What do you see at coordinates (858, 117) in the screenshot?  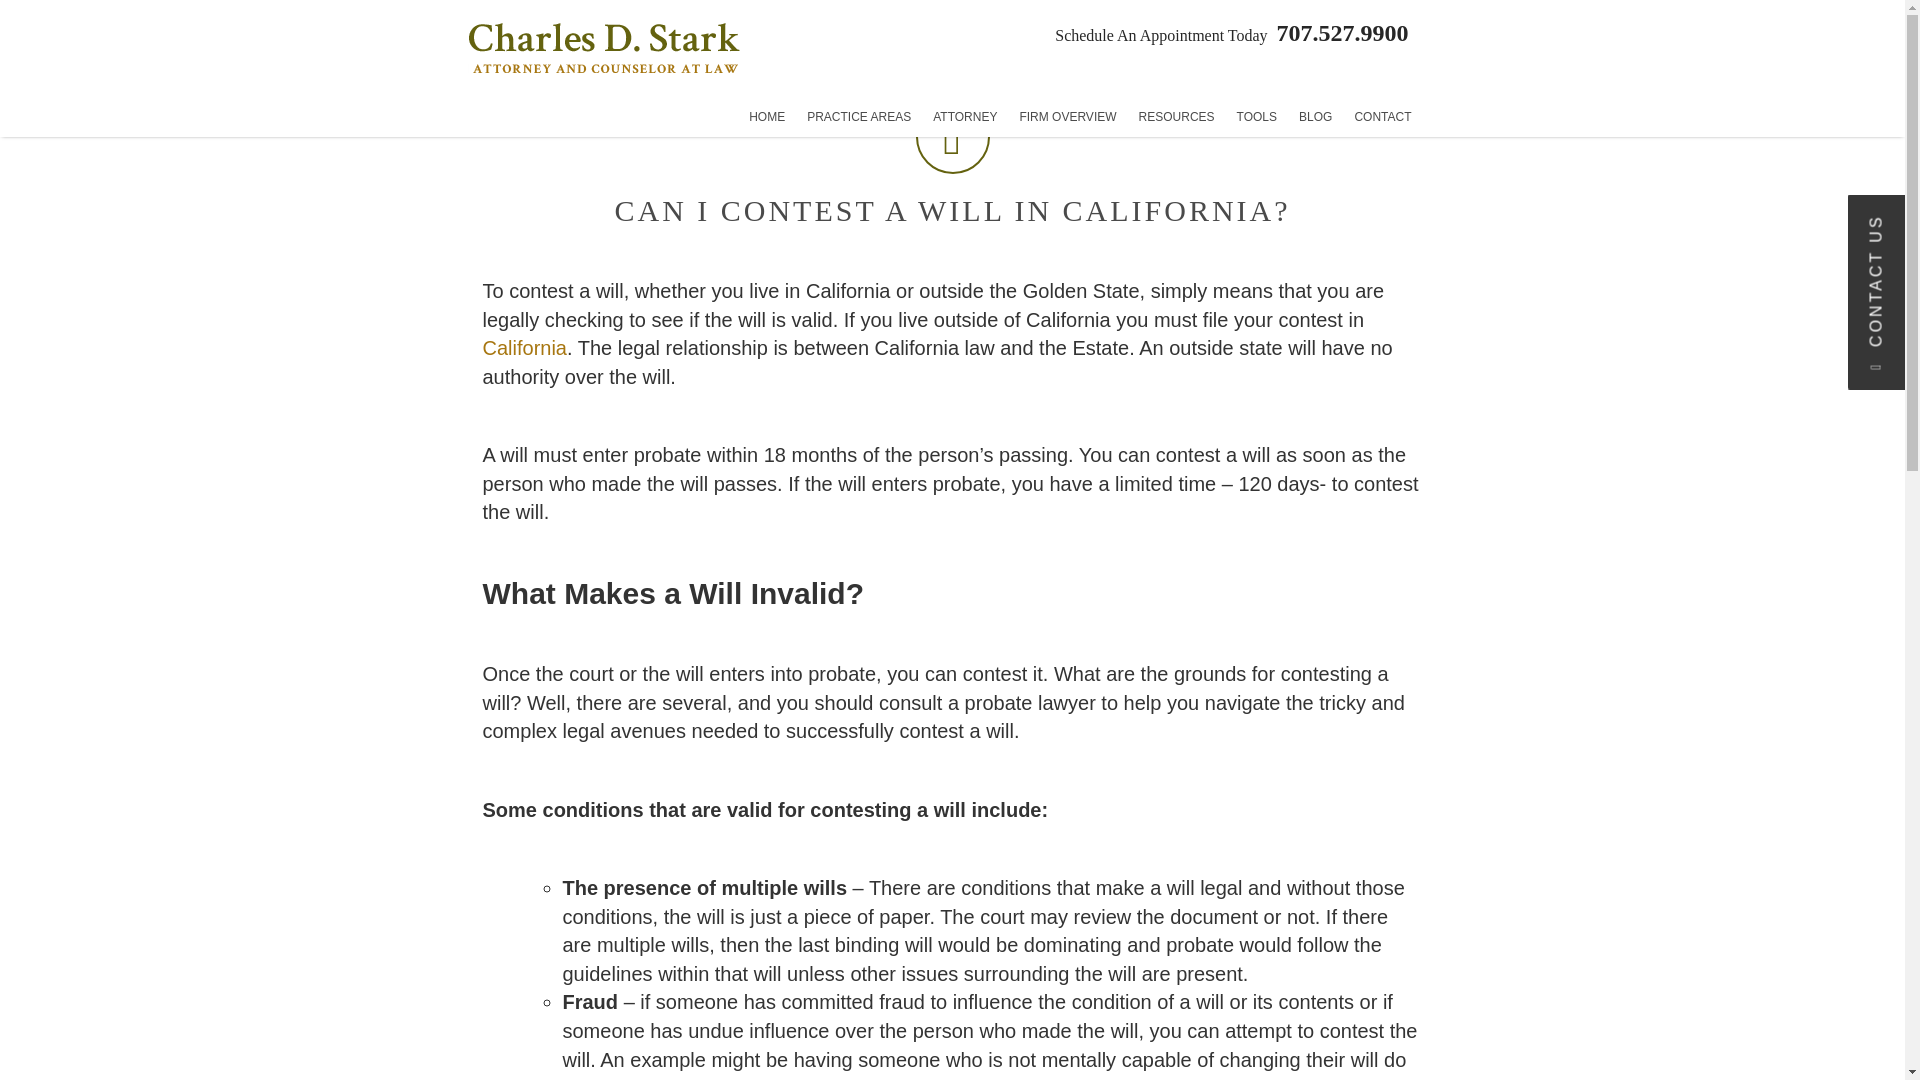 I see `PRACTICE AREAS` at bounding box center [858, 117].